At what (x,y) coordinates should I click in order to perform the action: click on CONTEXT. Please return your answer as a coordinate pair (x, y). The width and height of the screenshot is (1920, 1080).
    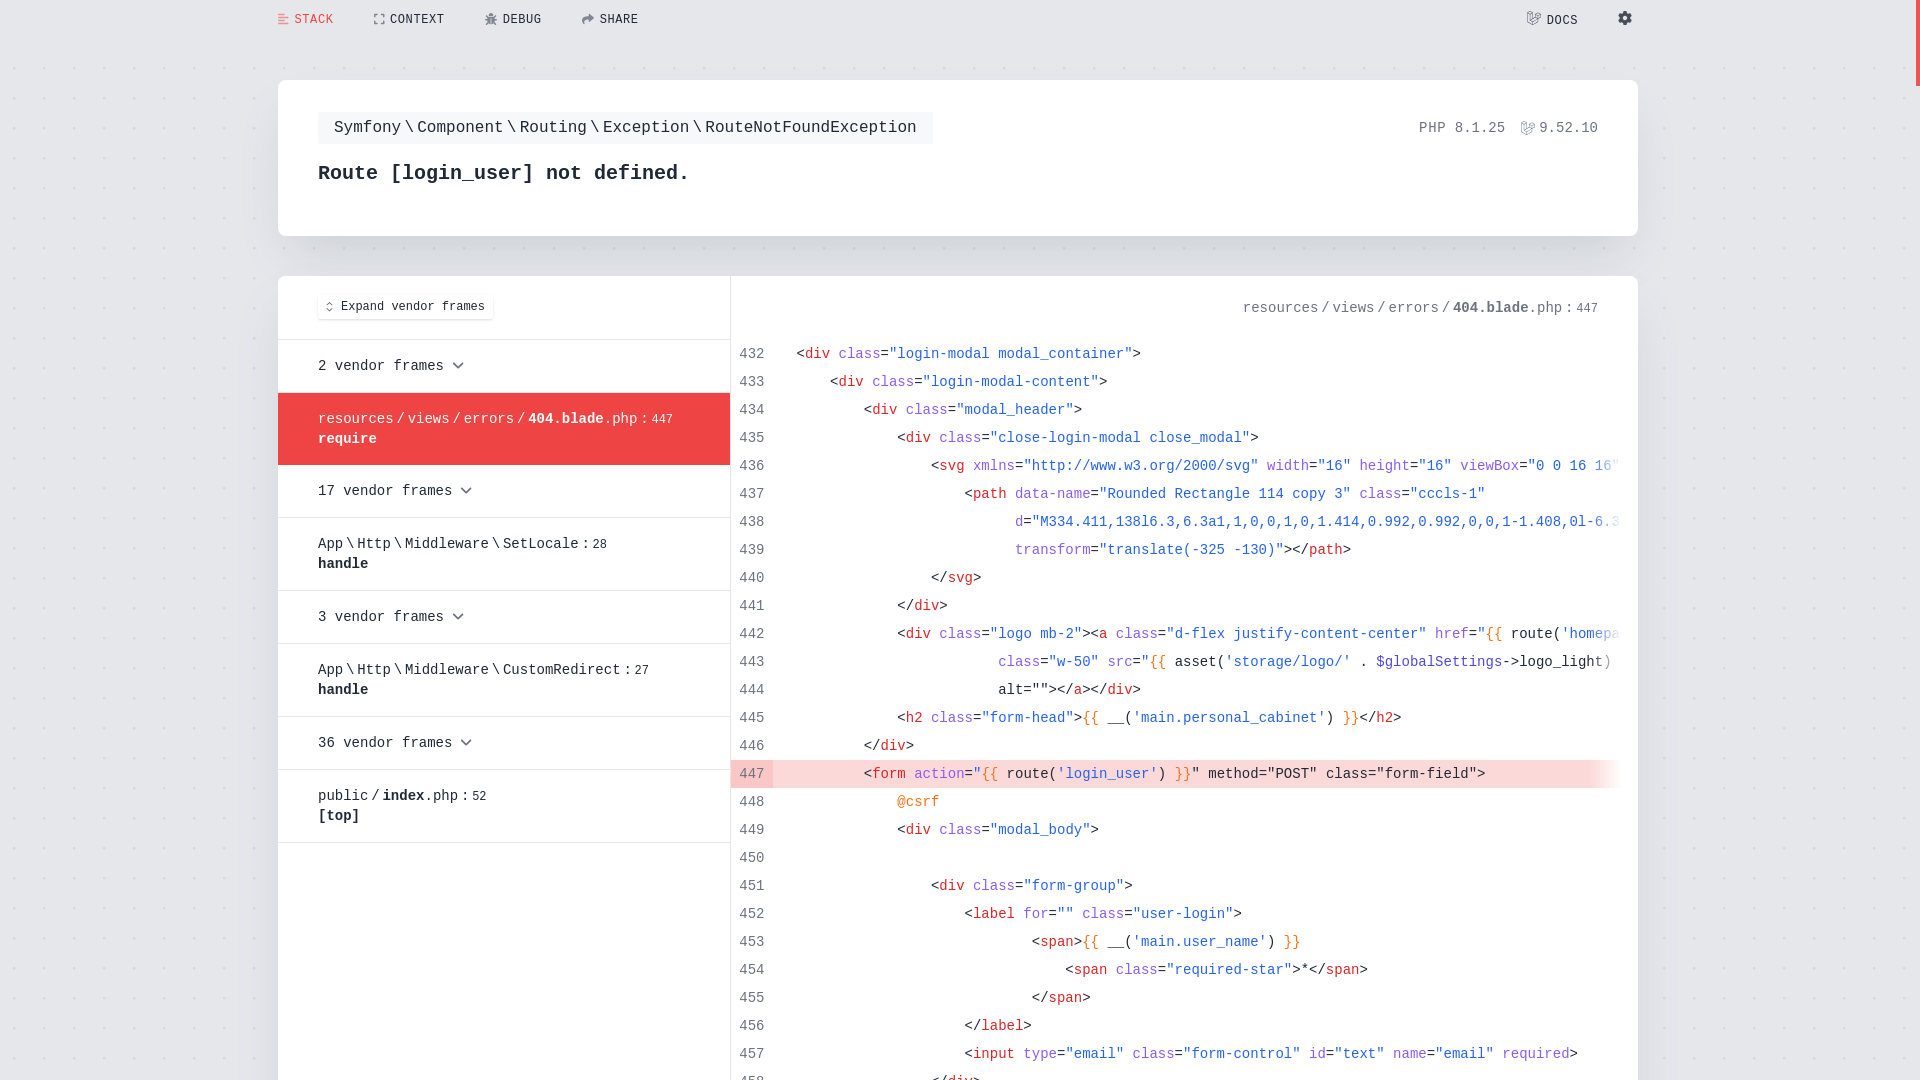
    Looking at the image, I should click on (410, 19).